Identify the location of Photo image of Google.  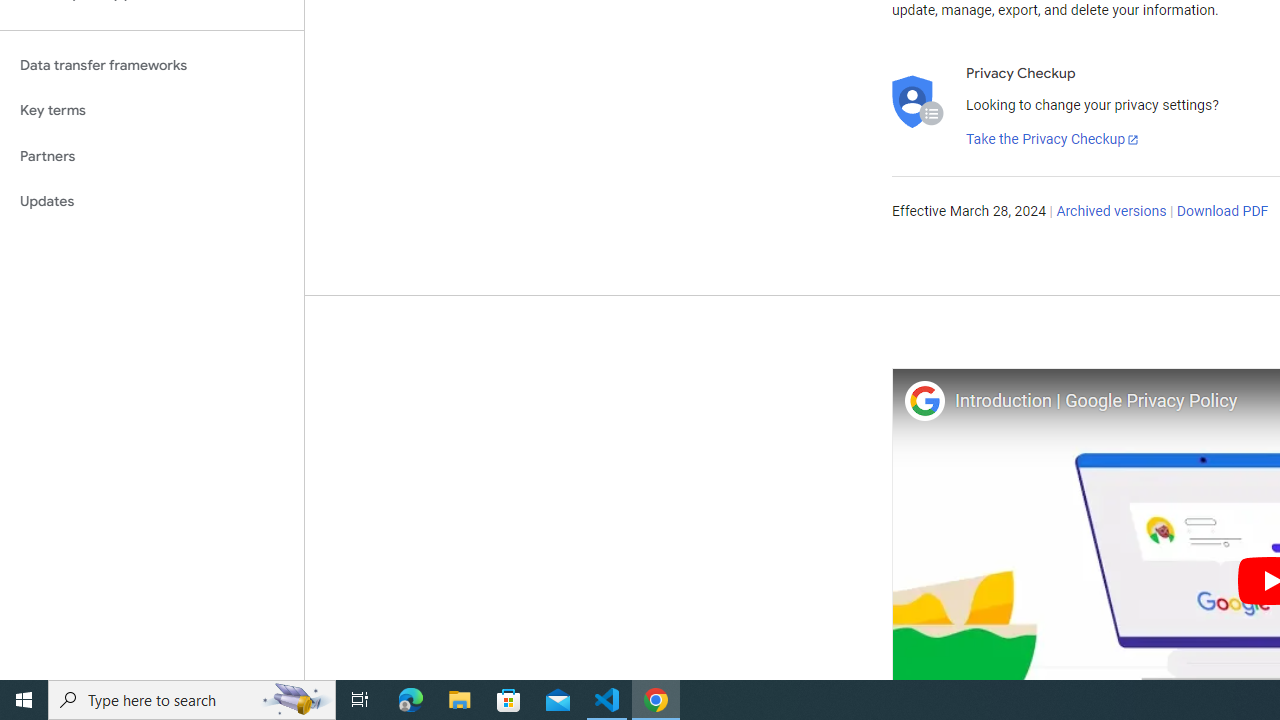
(924, 400).